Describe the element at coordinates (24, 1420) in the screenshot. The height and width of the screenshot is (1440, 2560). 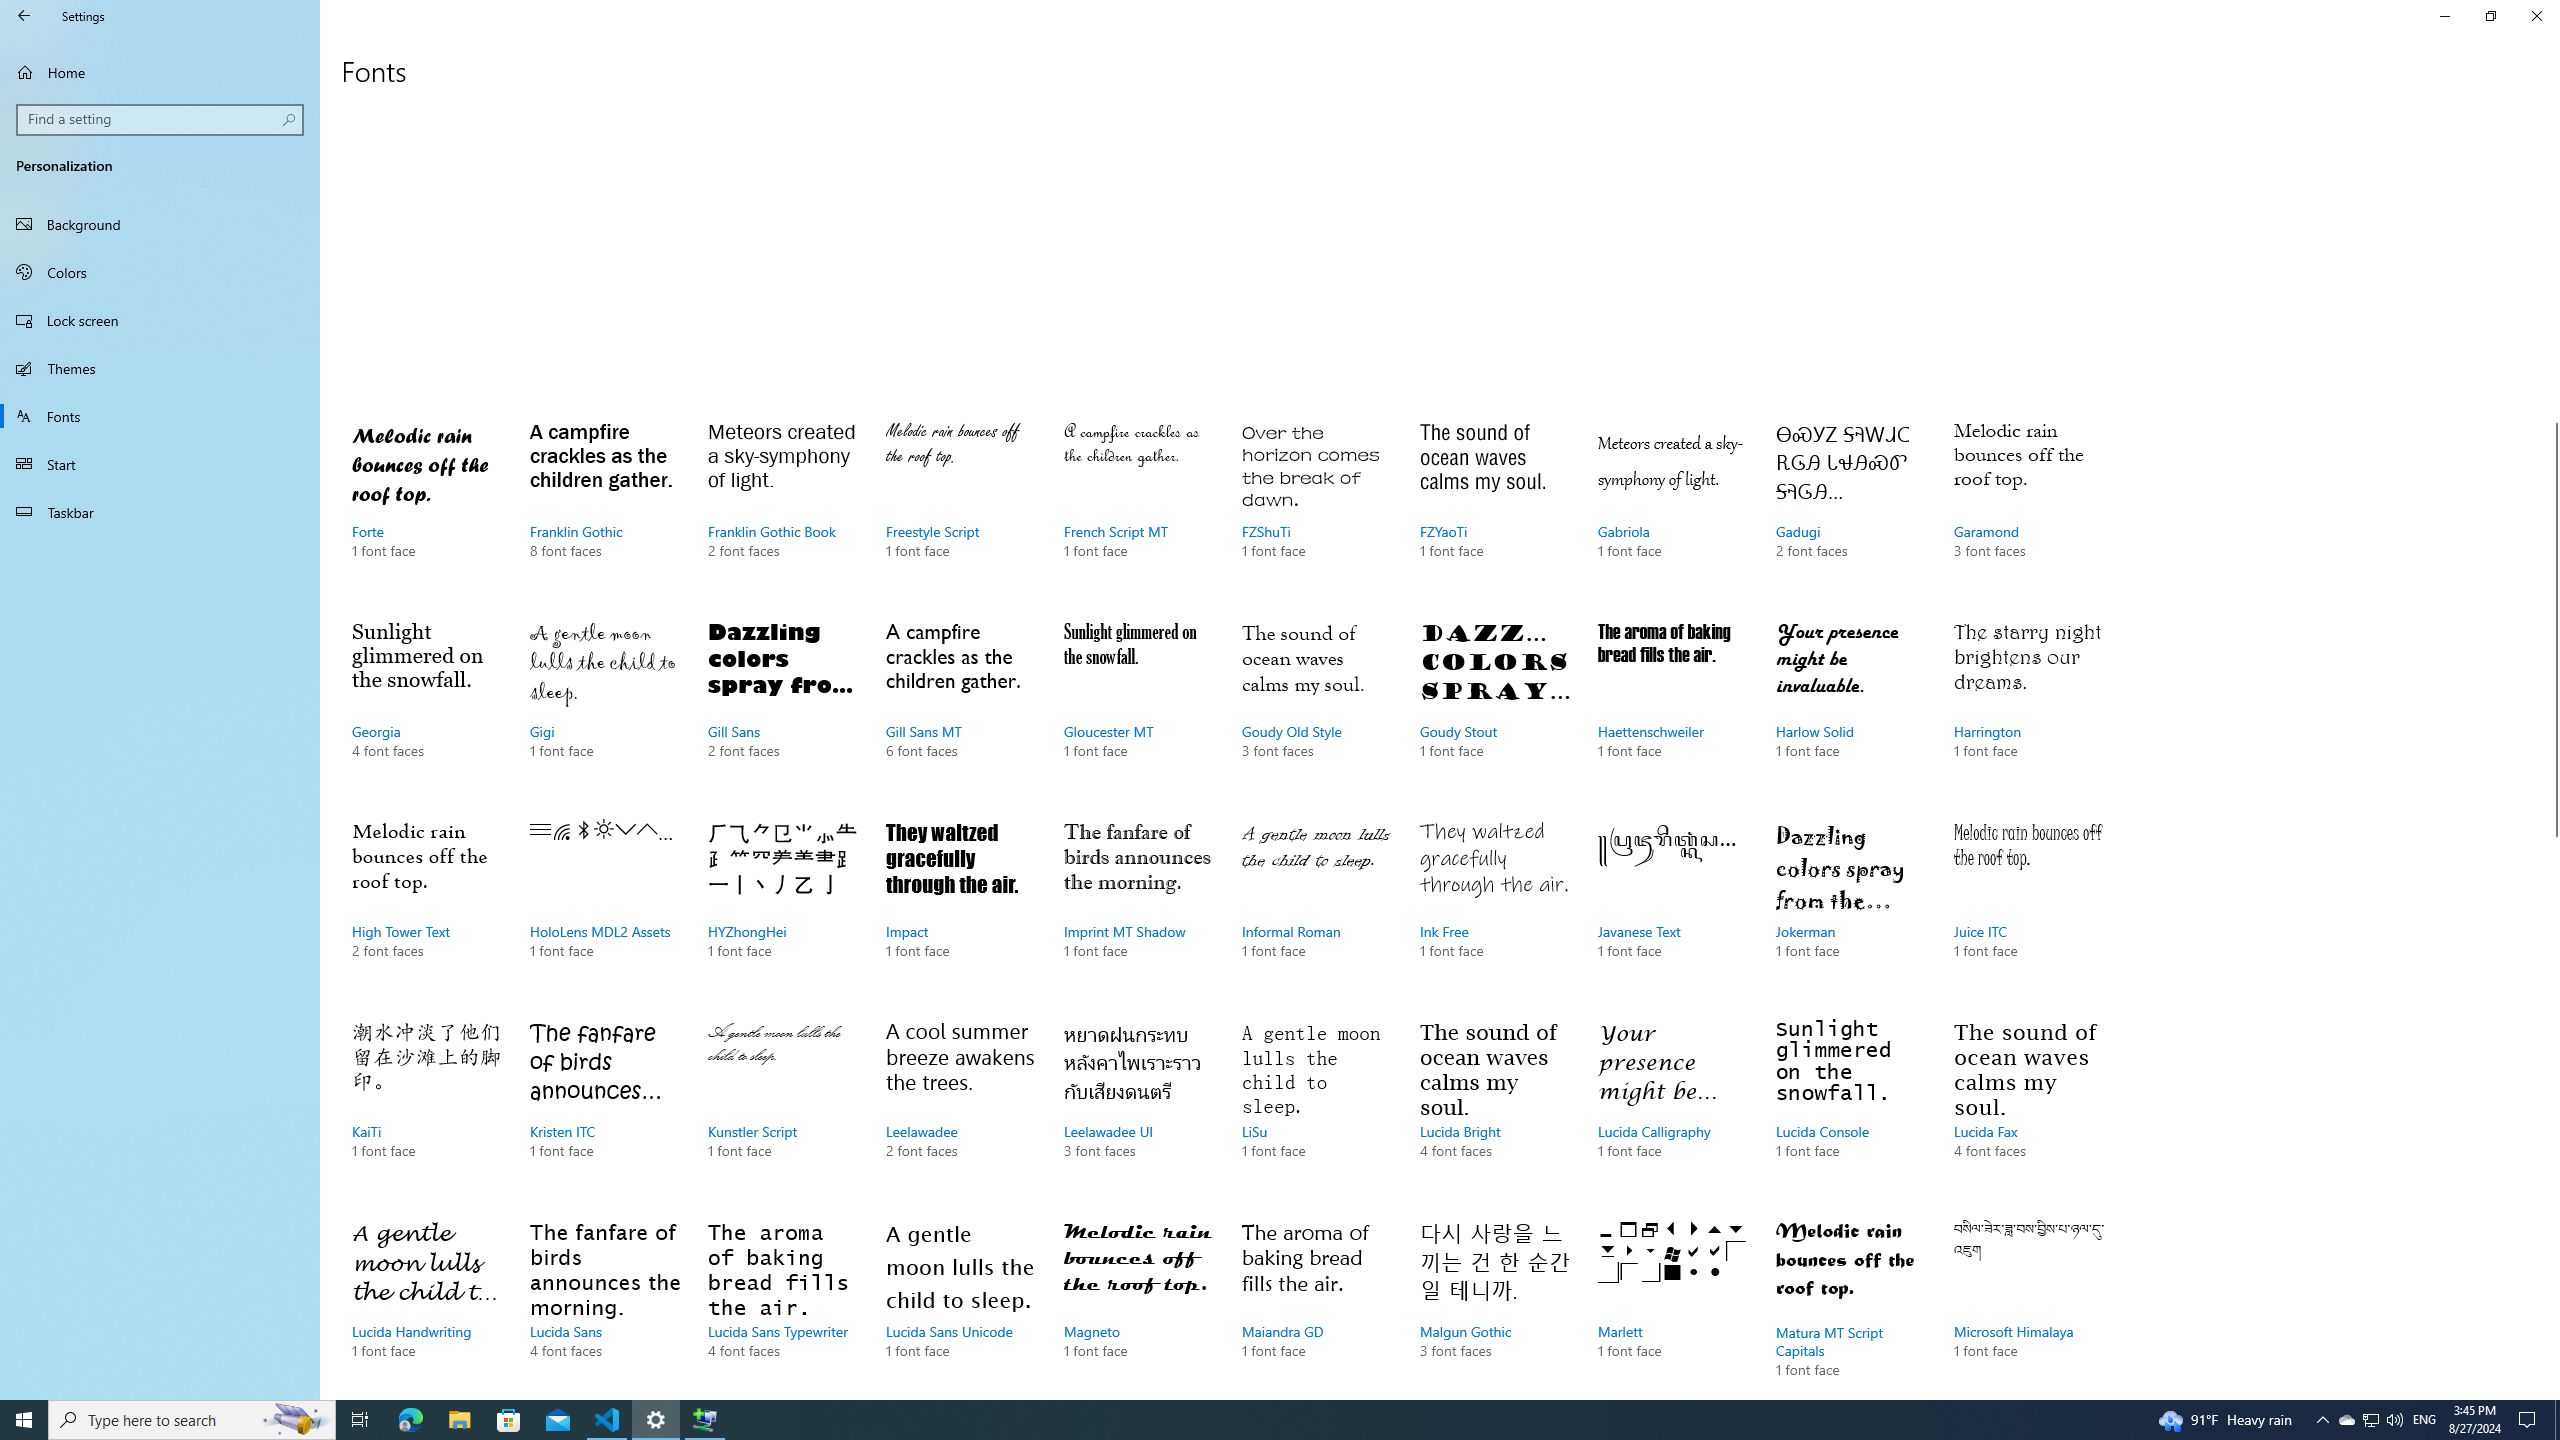
I see `Start` at that location.